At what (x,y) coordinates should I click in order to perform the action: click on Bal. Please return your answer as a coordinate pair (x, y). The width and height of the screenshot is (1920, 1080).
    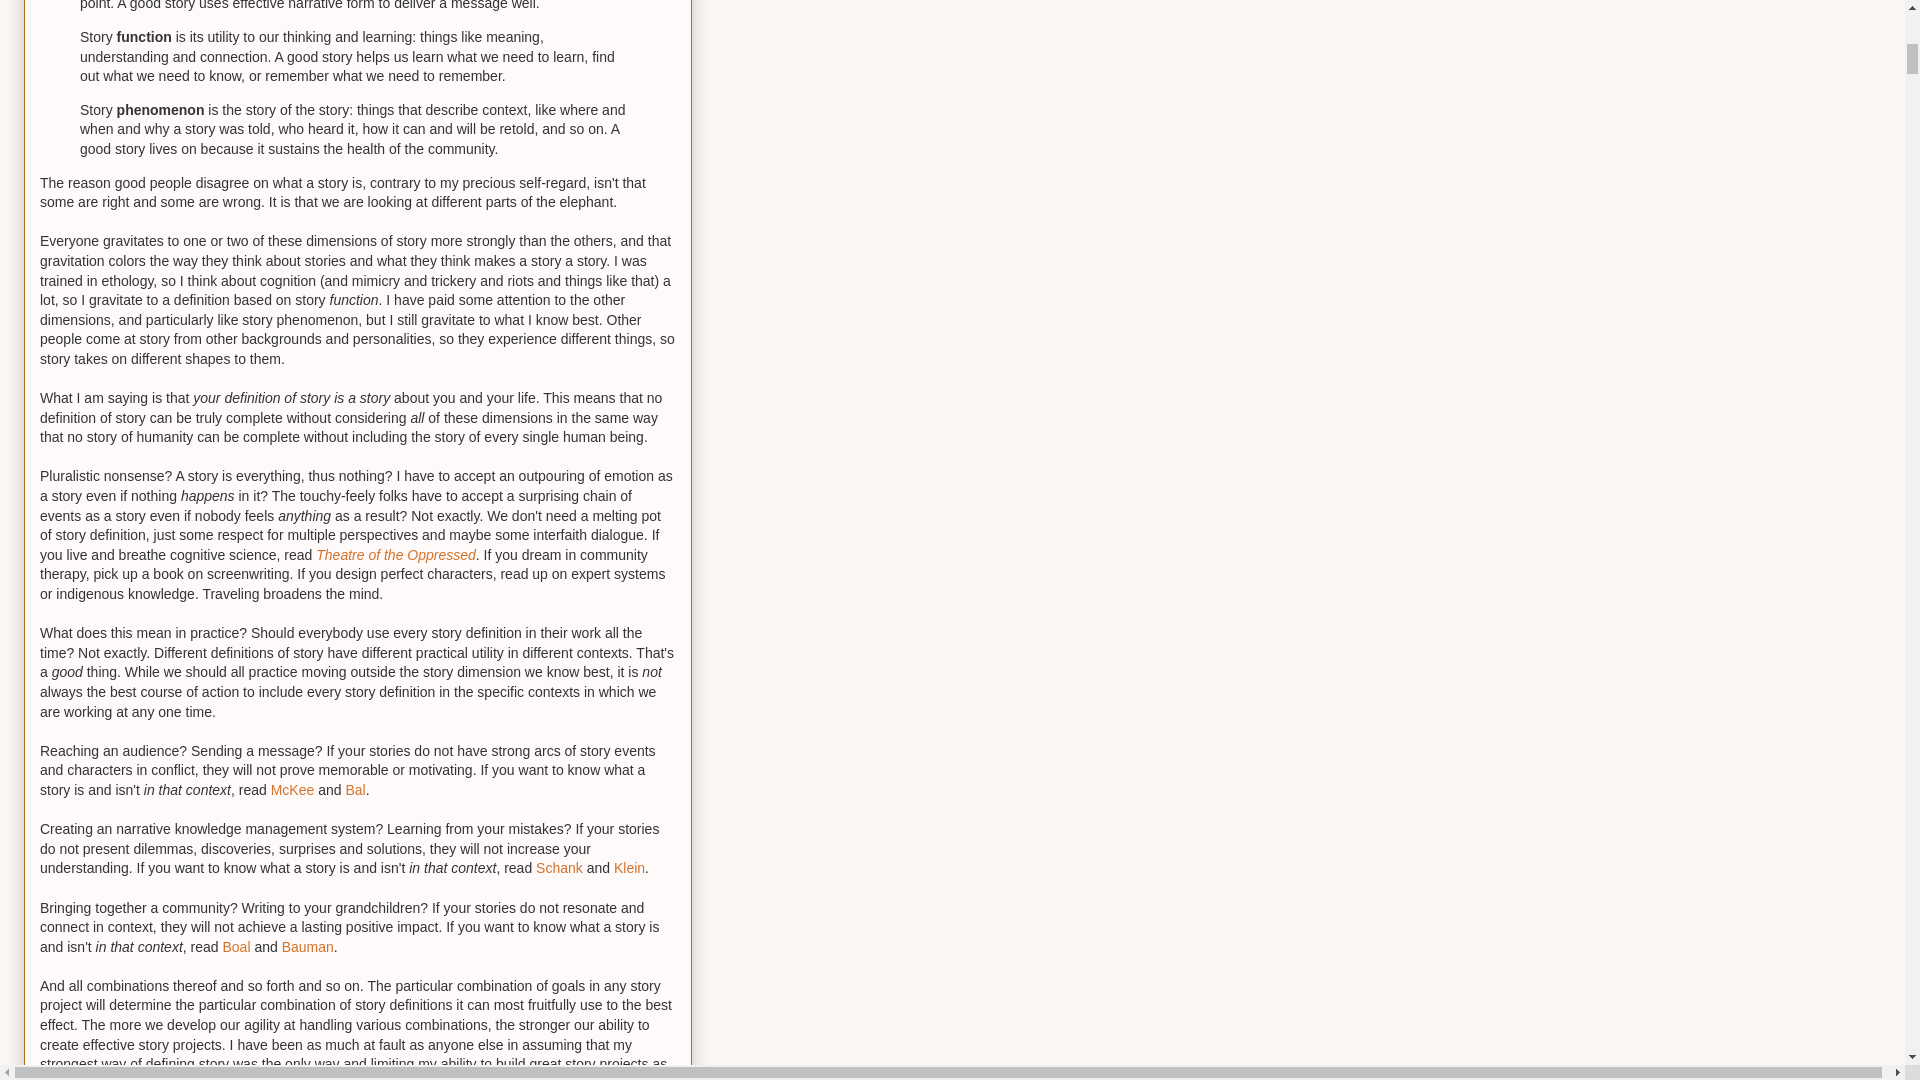
    Looking at the image, I should click on (354, 790).